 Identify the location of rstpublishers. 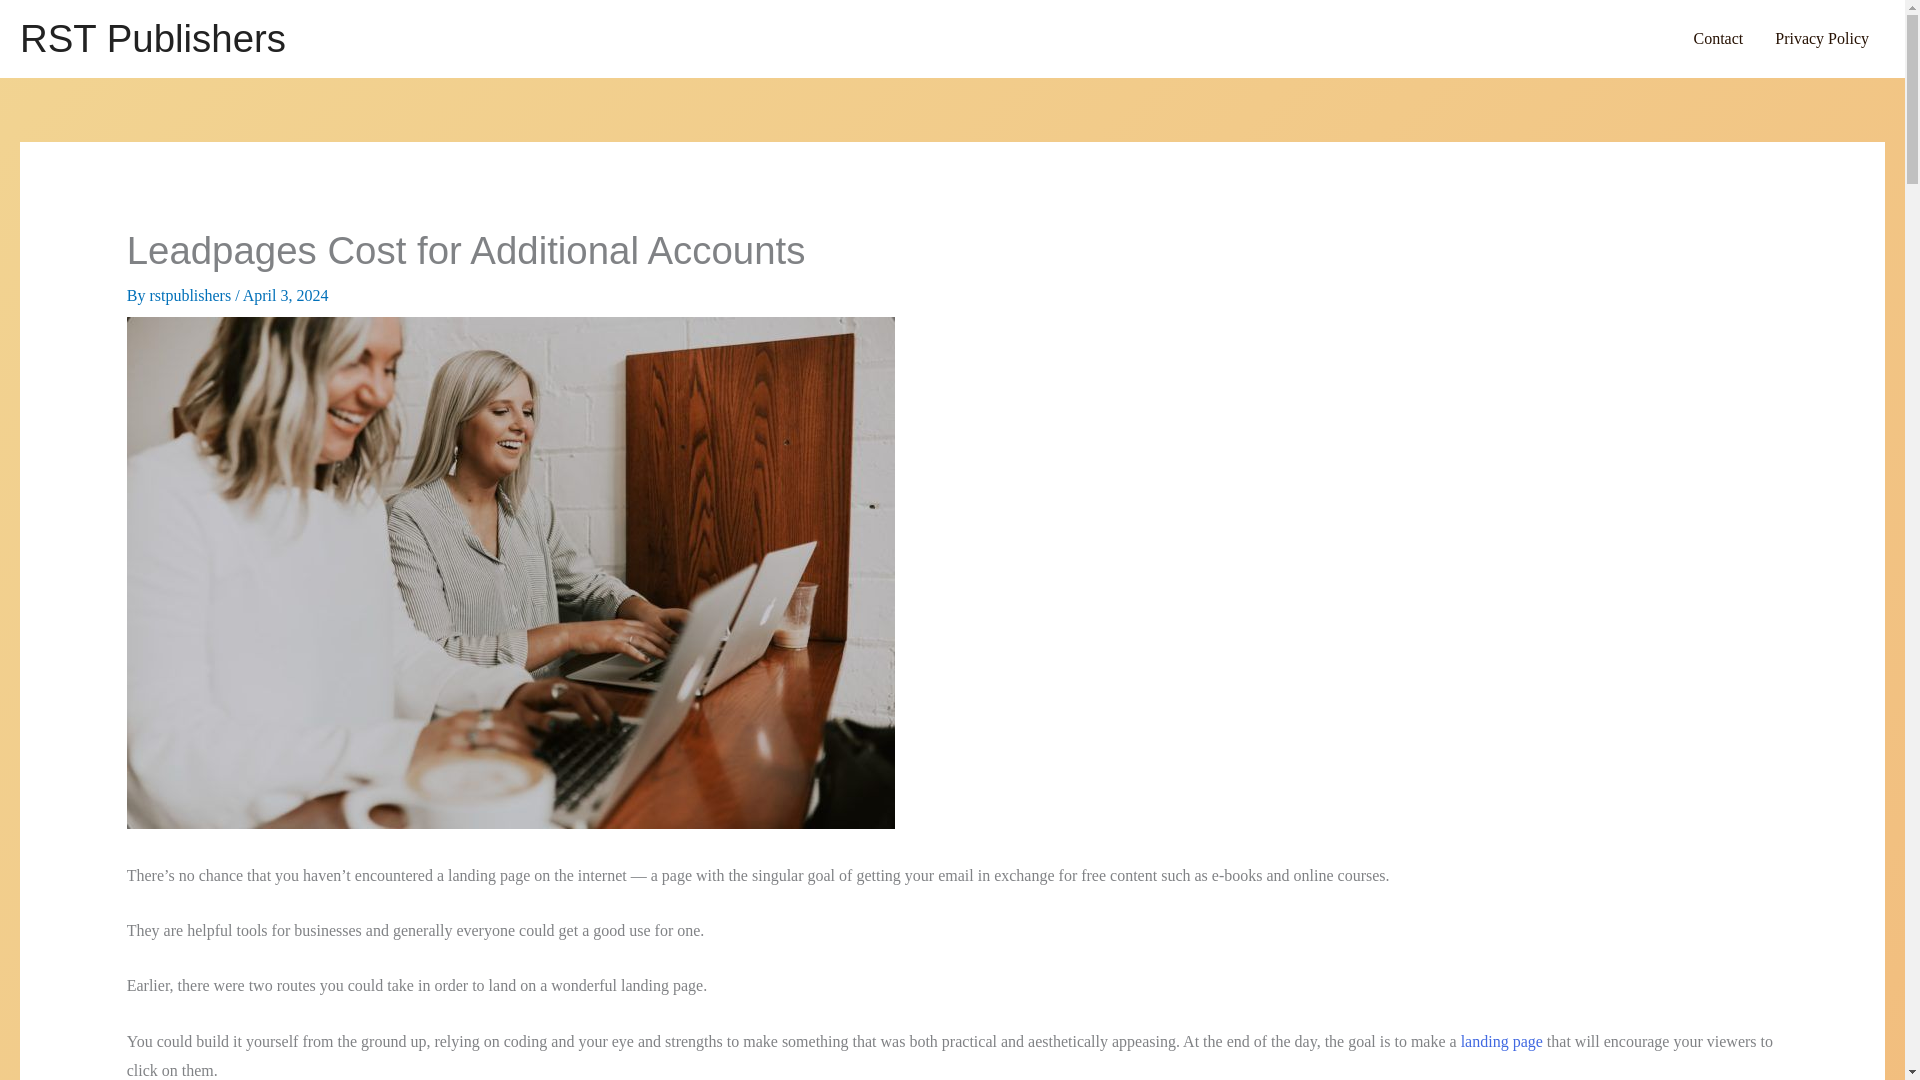
(192, 295).